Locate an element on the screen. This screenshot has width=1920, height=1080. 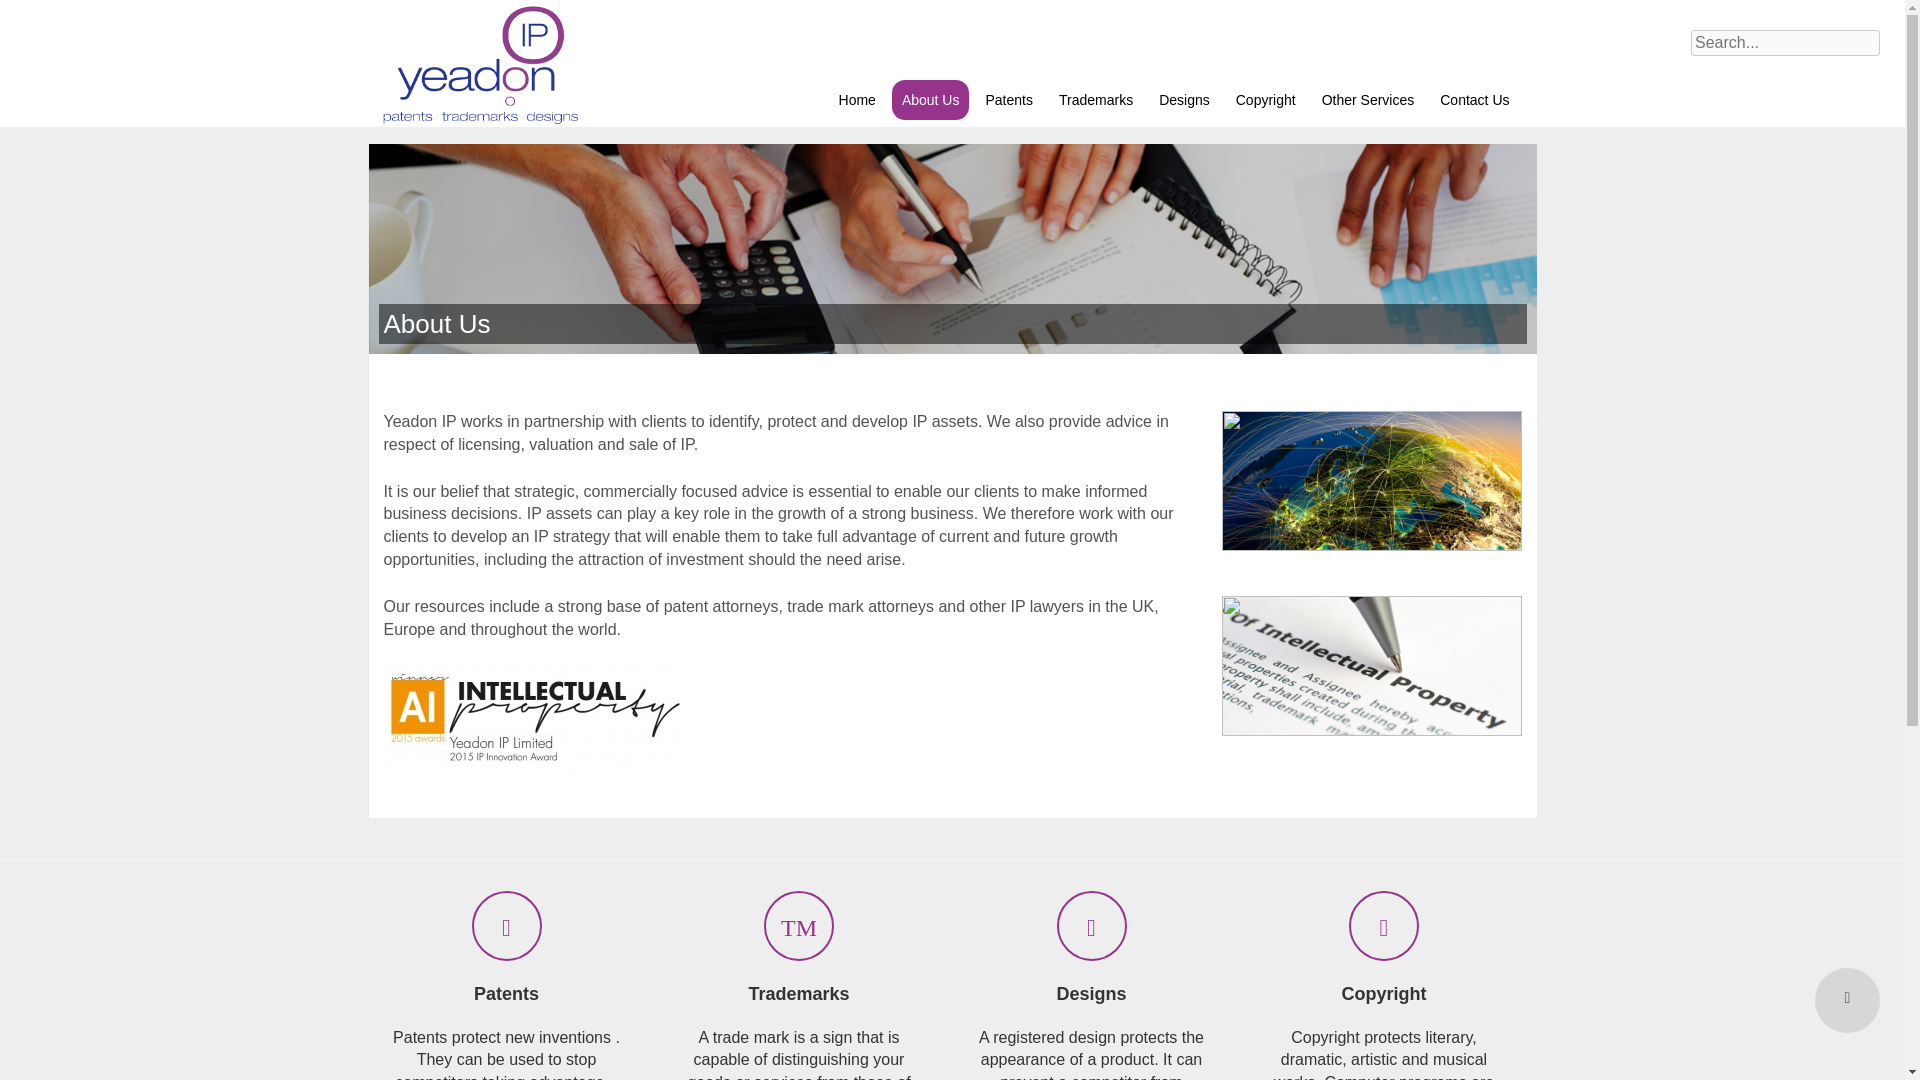
Contact Us is located at coordinates (1474, 99).